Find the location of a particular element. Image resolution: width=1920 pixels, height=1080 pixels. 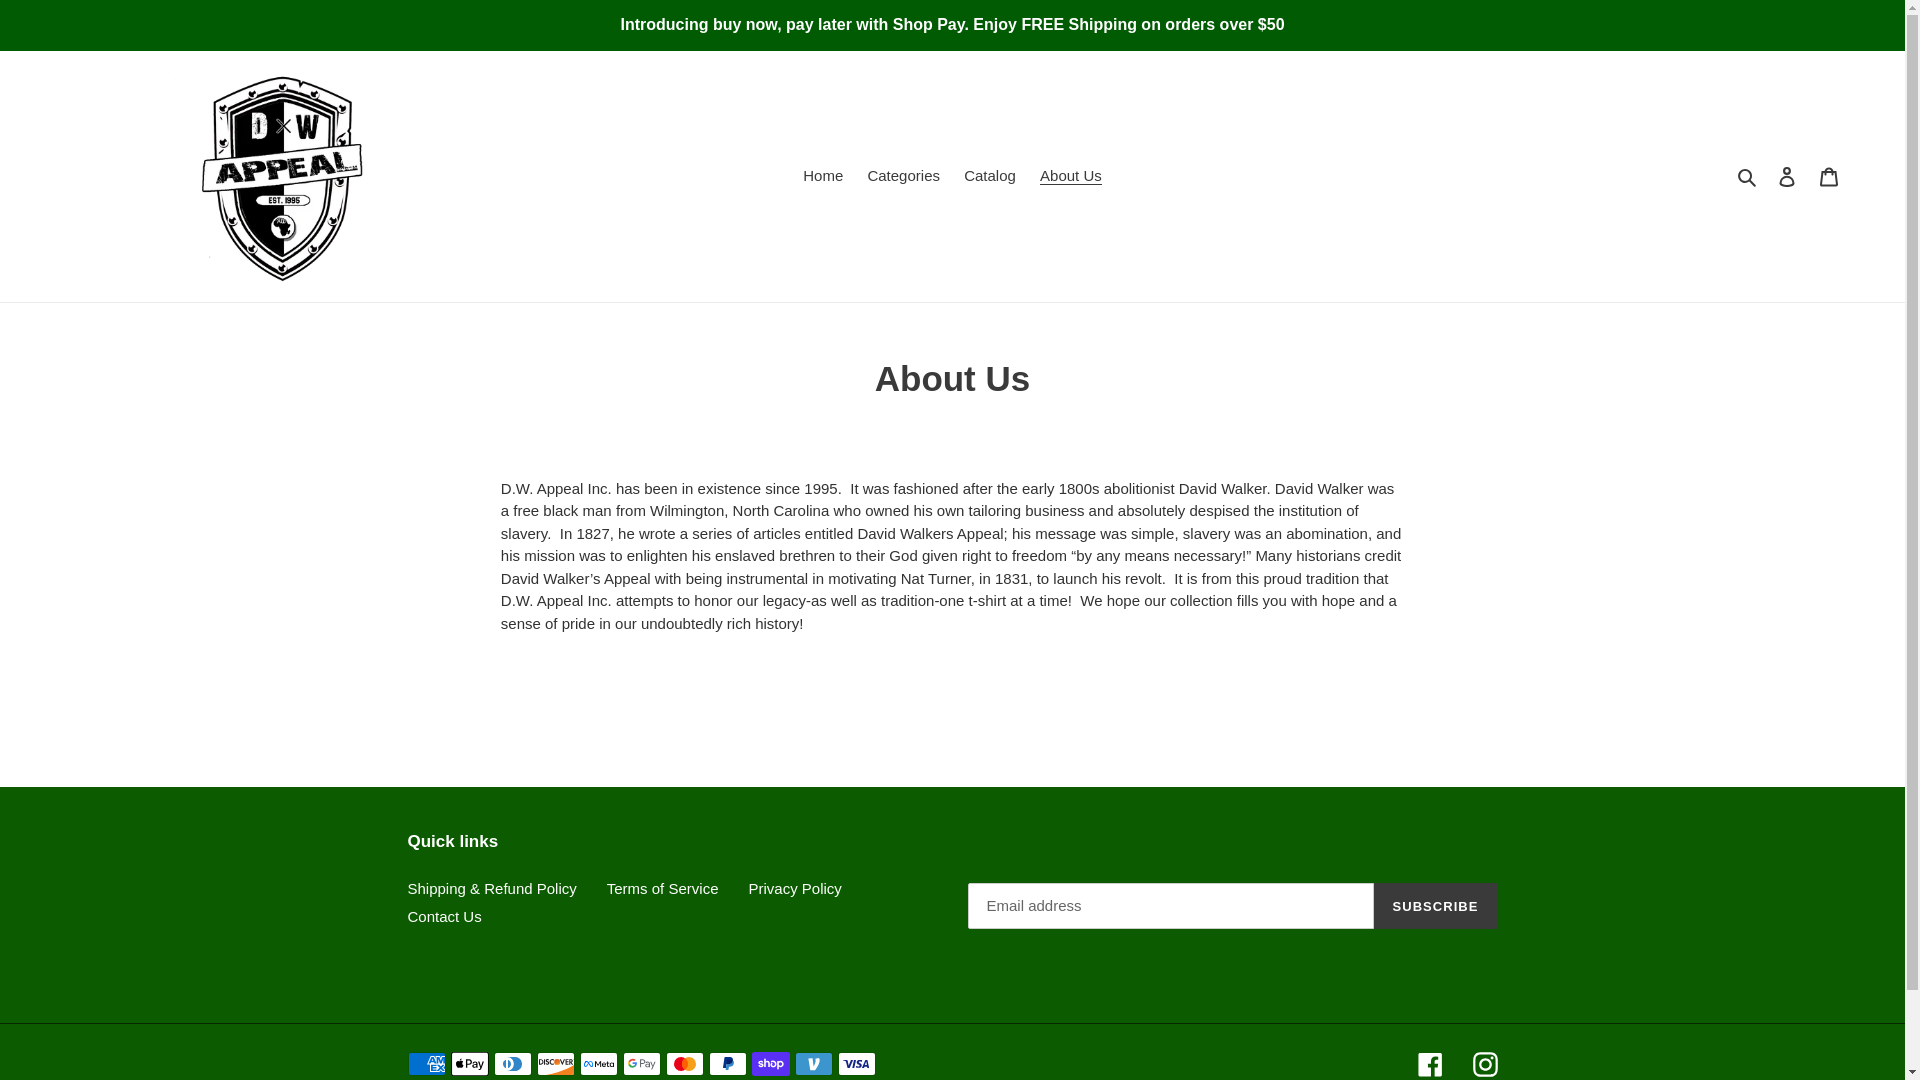

Search is located at coordinates (1748, 176).